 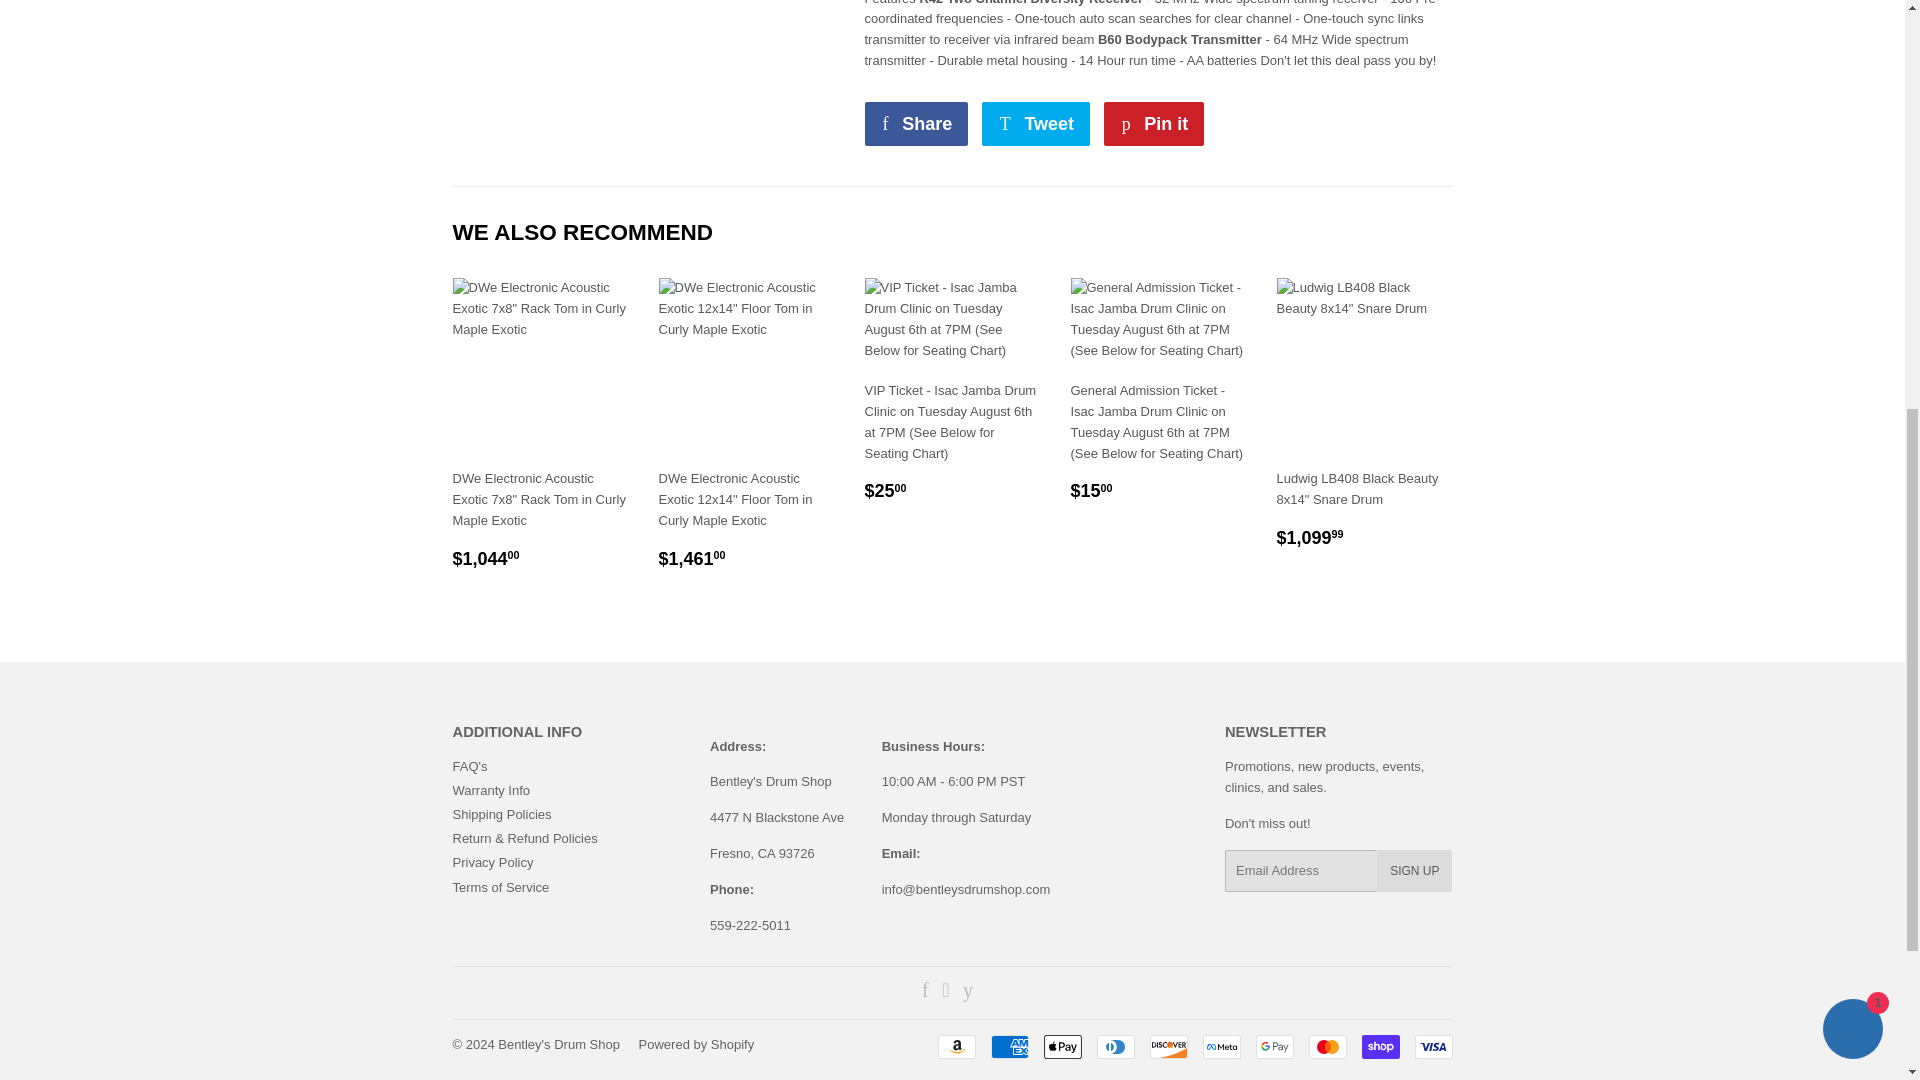 I want to click on Discover, so click(x=1169, y=1046).